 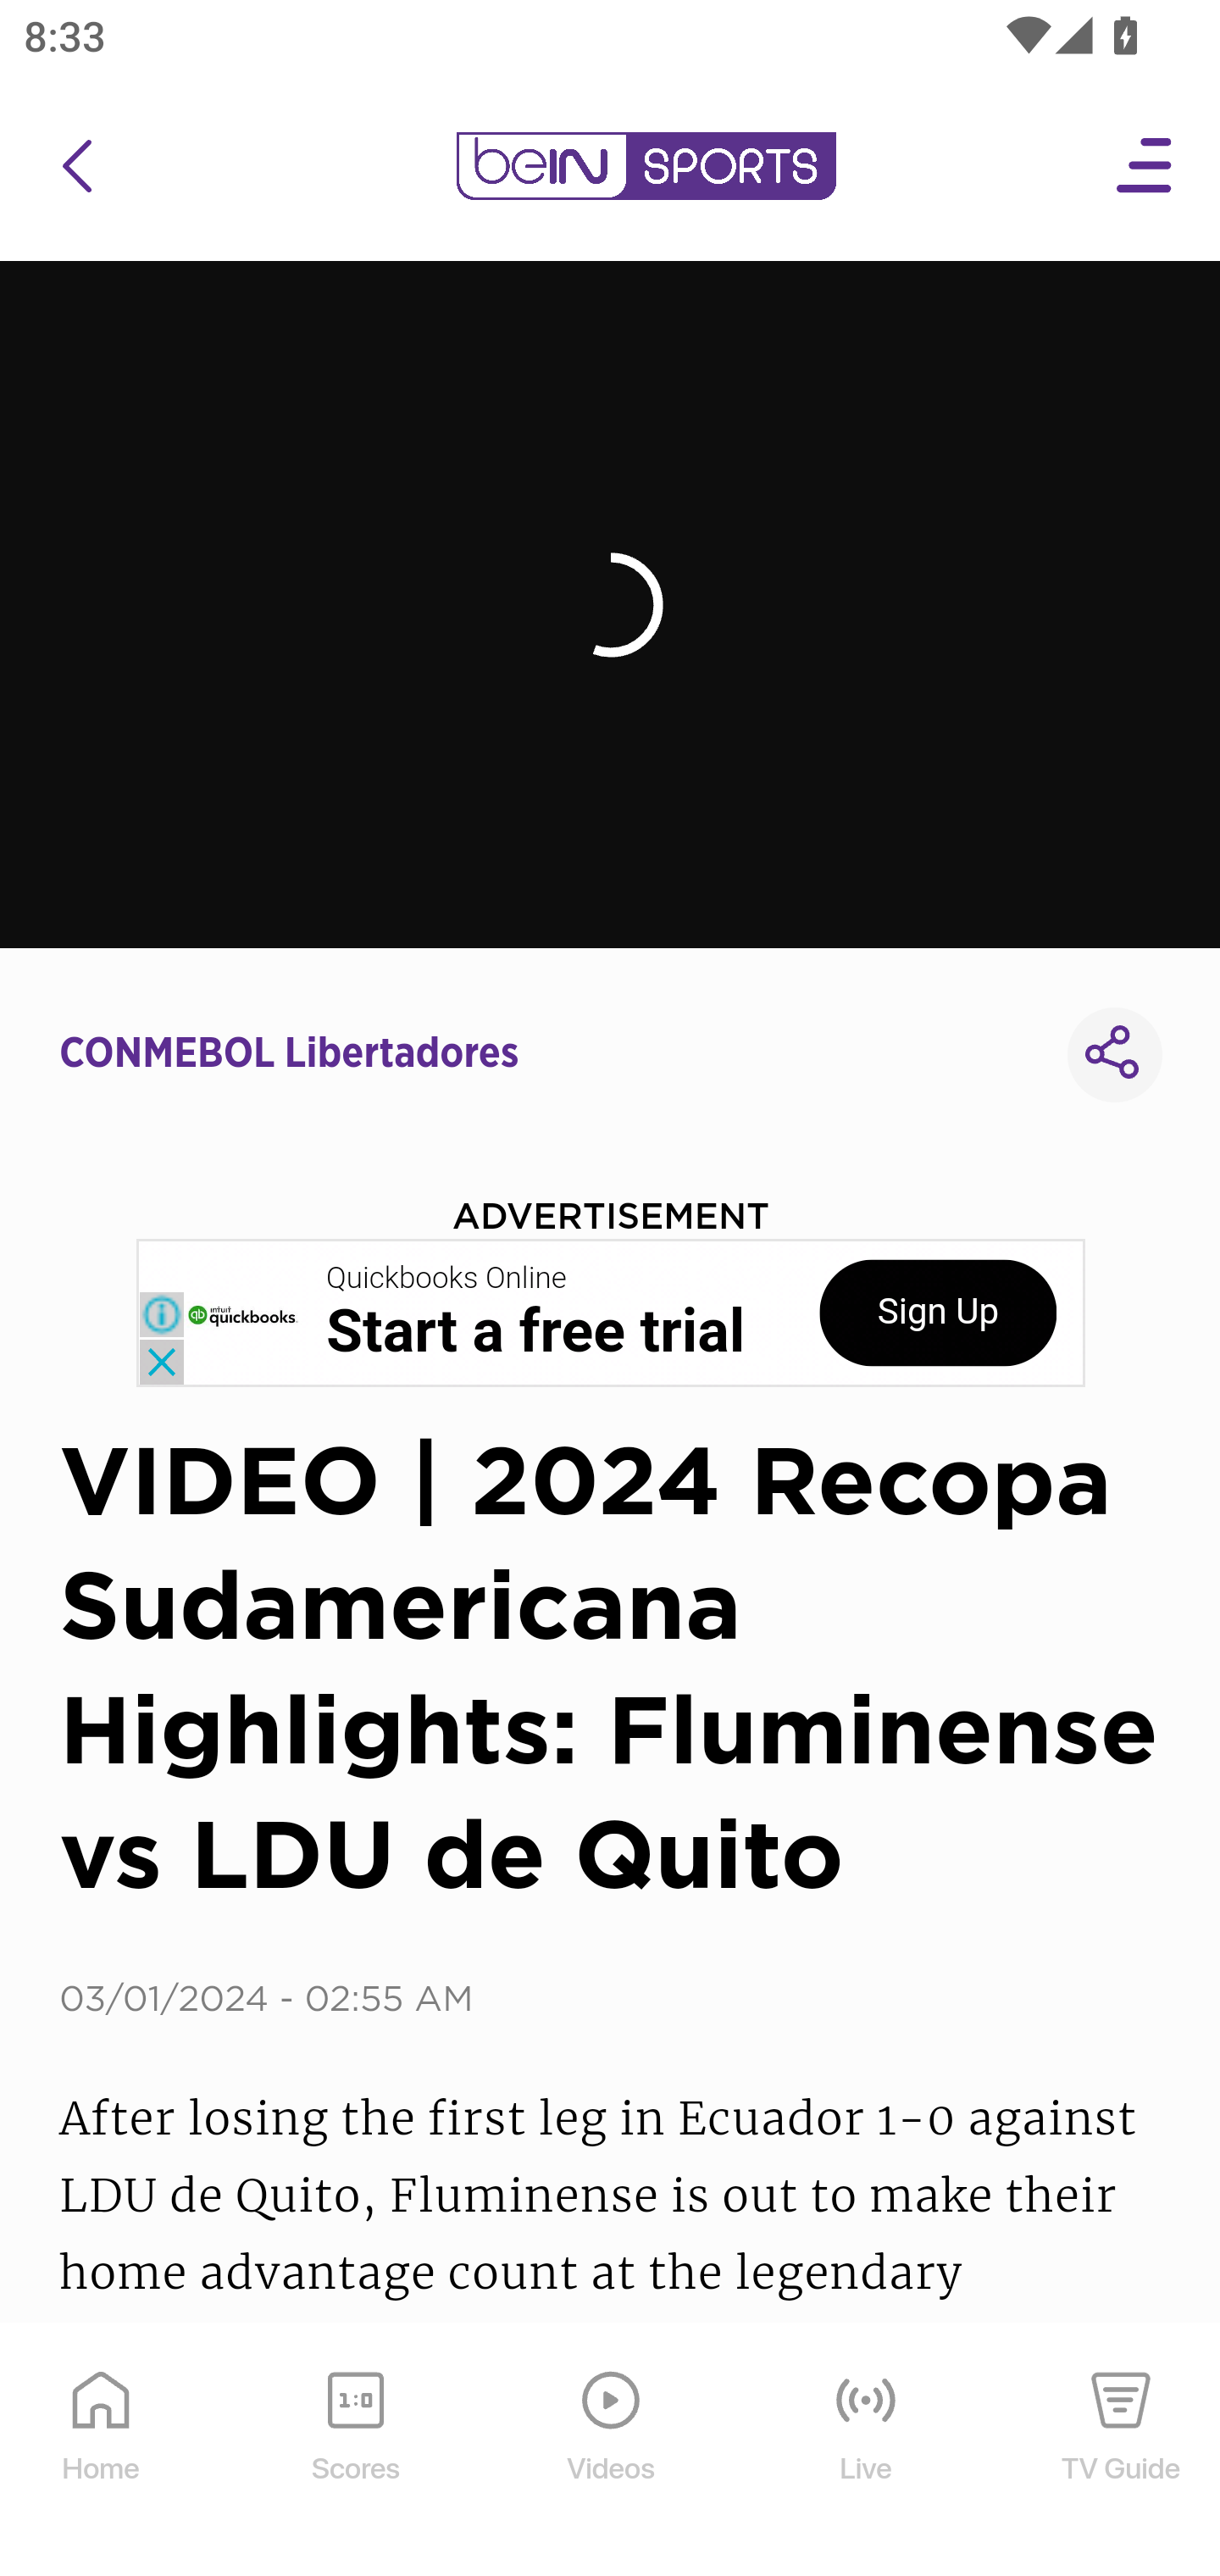 I want to click on Home Home Icon Home, so click(x=102, y=2451).